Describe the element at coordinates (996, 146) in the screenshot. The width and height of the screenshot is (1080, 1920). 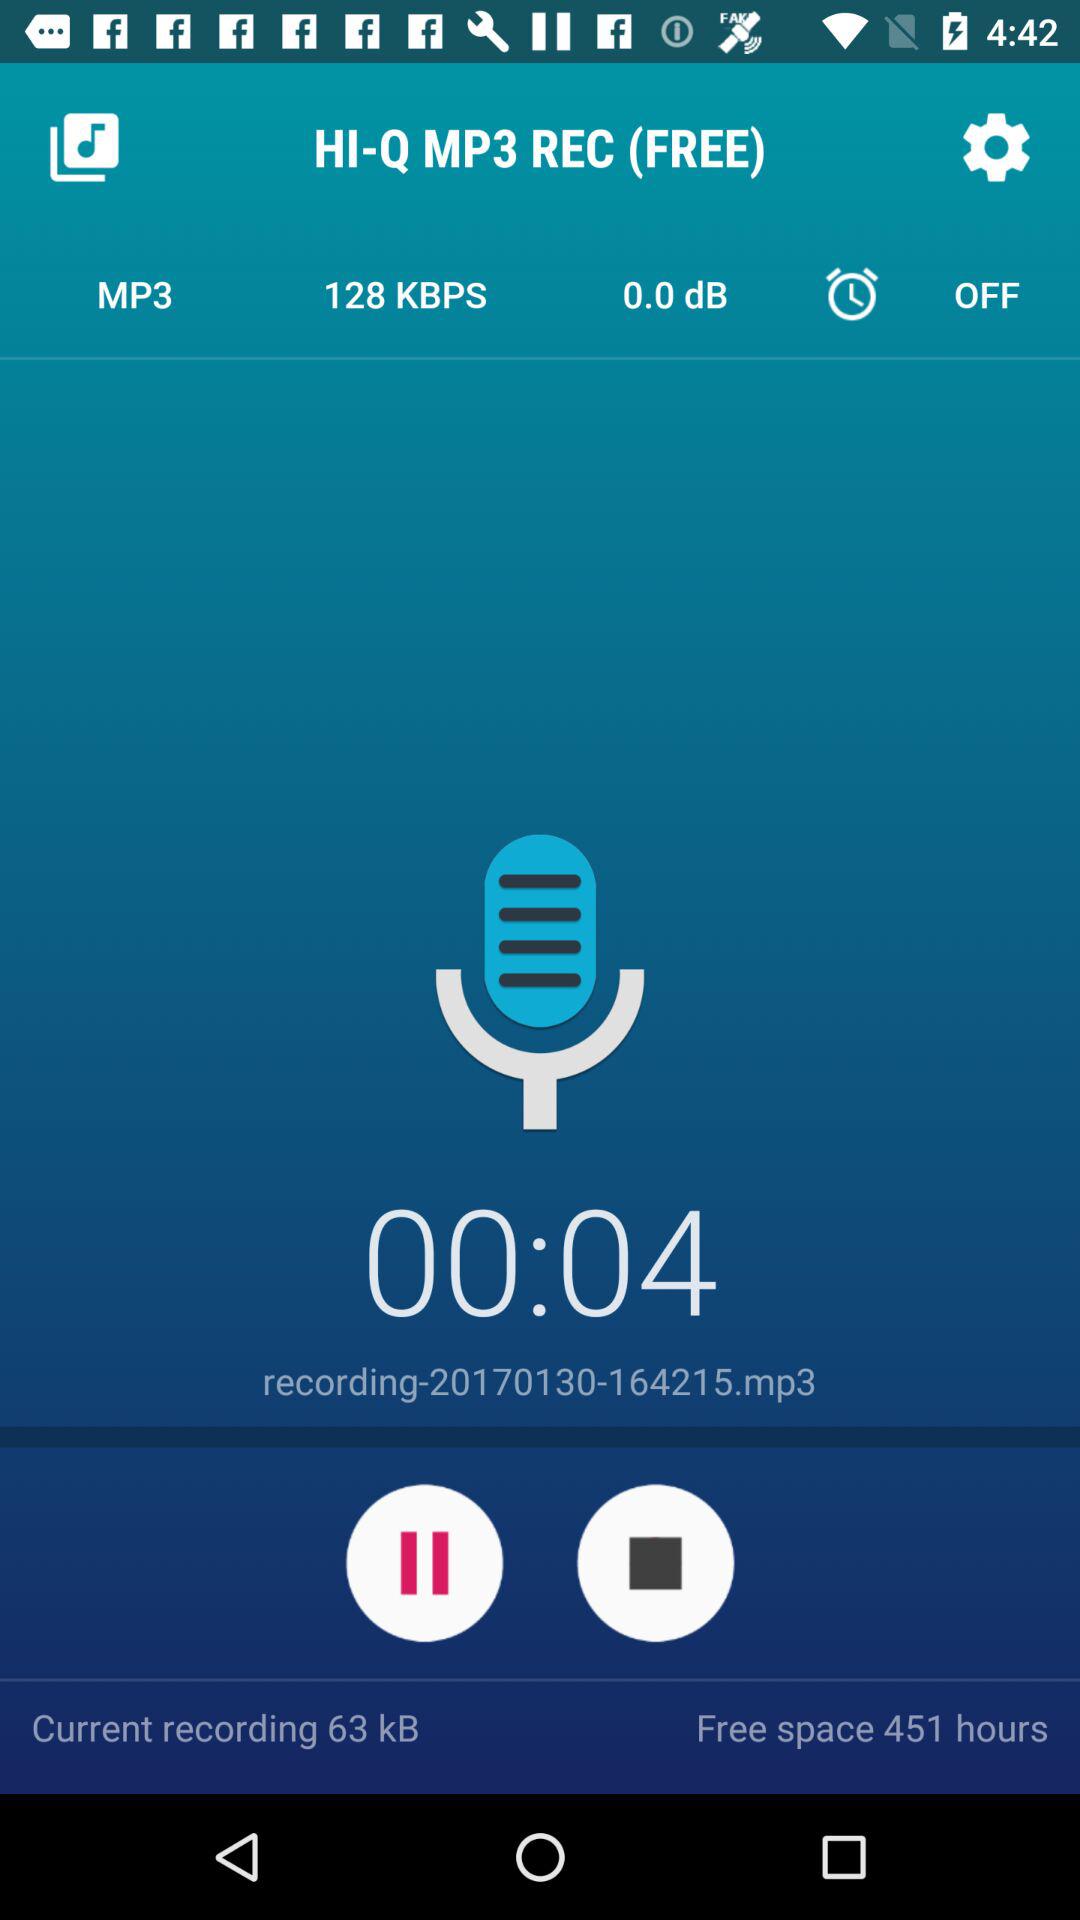
I see `turn on the icon to the right of the hi q mp3 item` at that location.